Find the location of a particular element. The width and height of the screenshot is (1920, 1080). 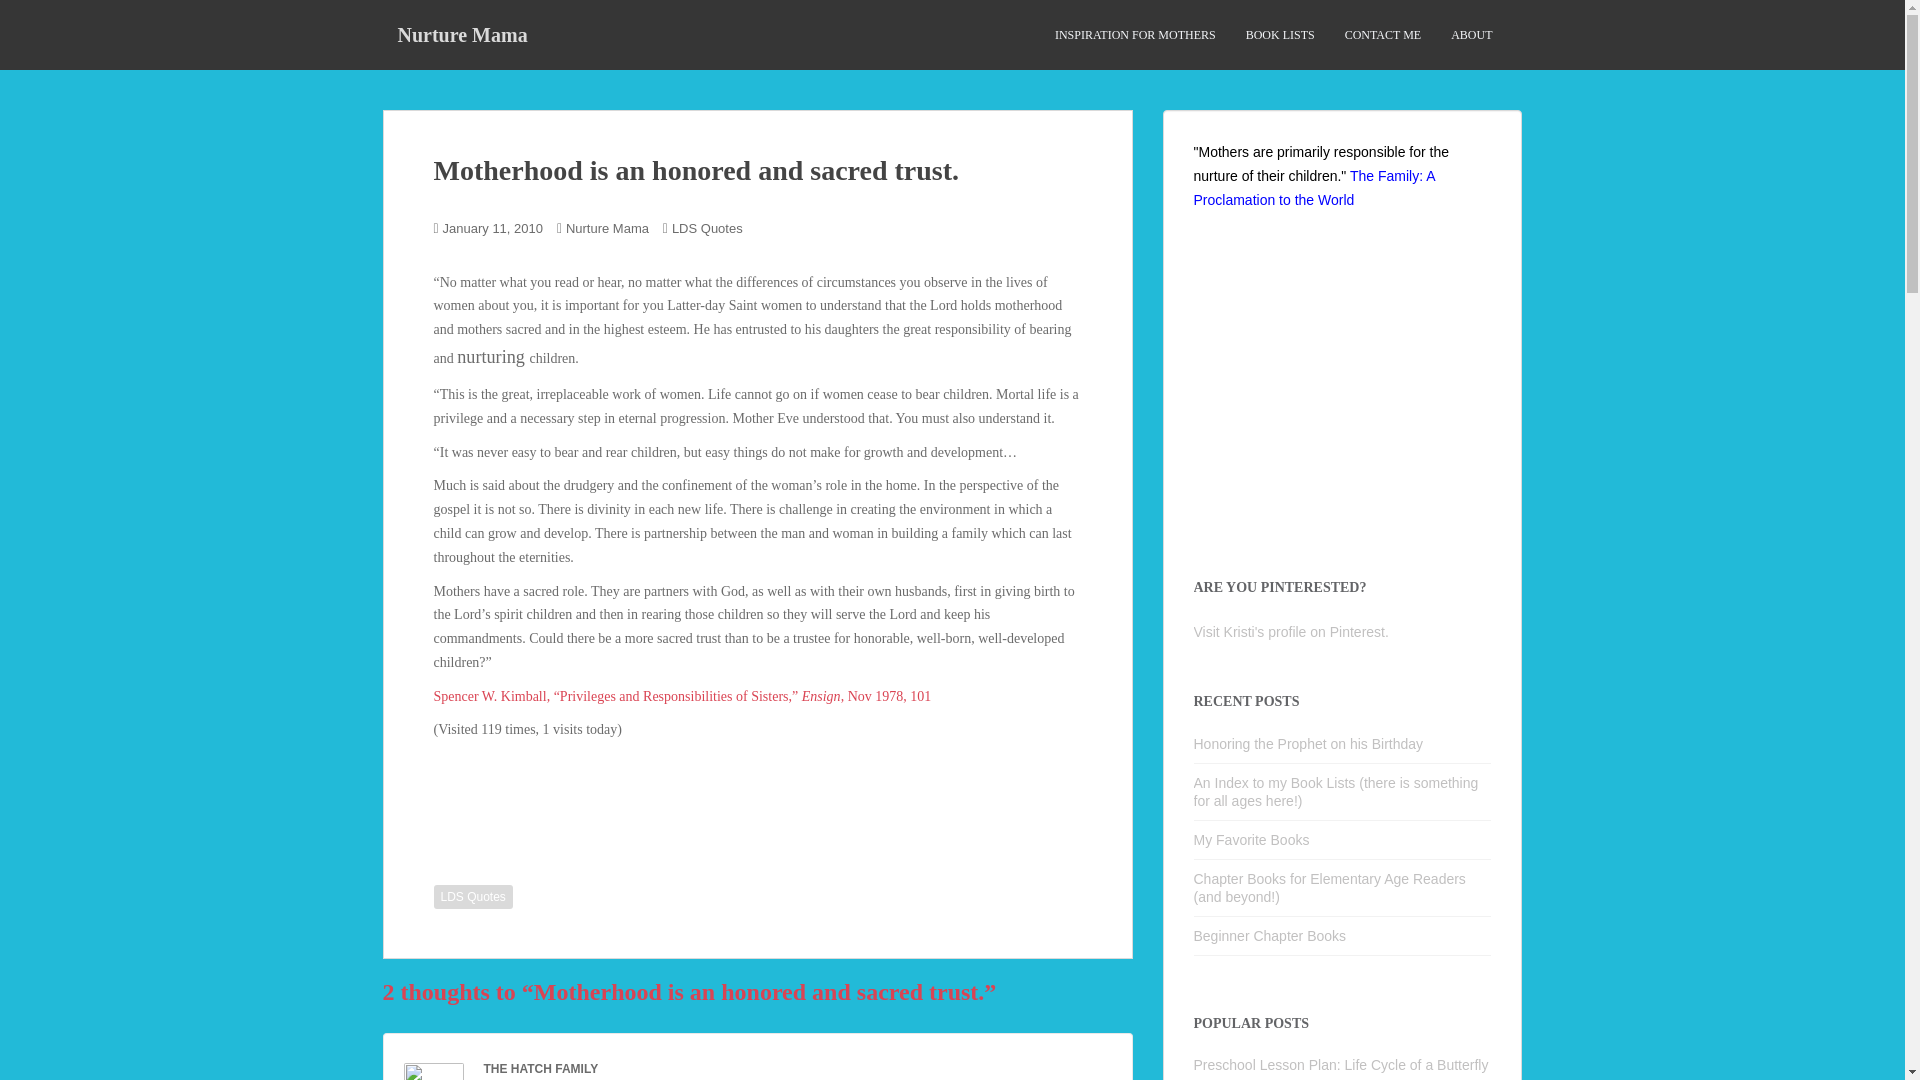

My Favorite Books is located at coordinates (1252, 839).